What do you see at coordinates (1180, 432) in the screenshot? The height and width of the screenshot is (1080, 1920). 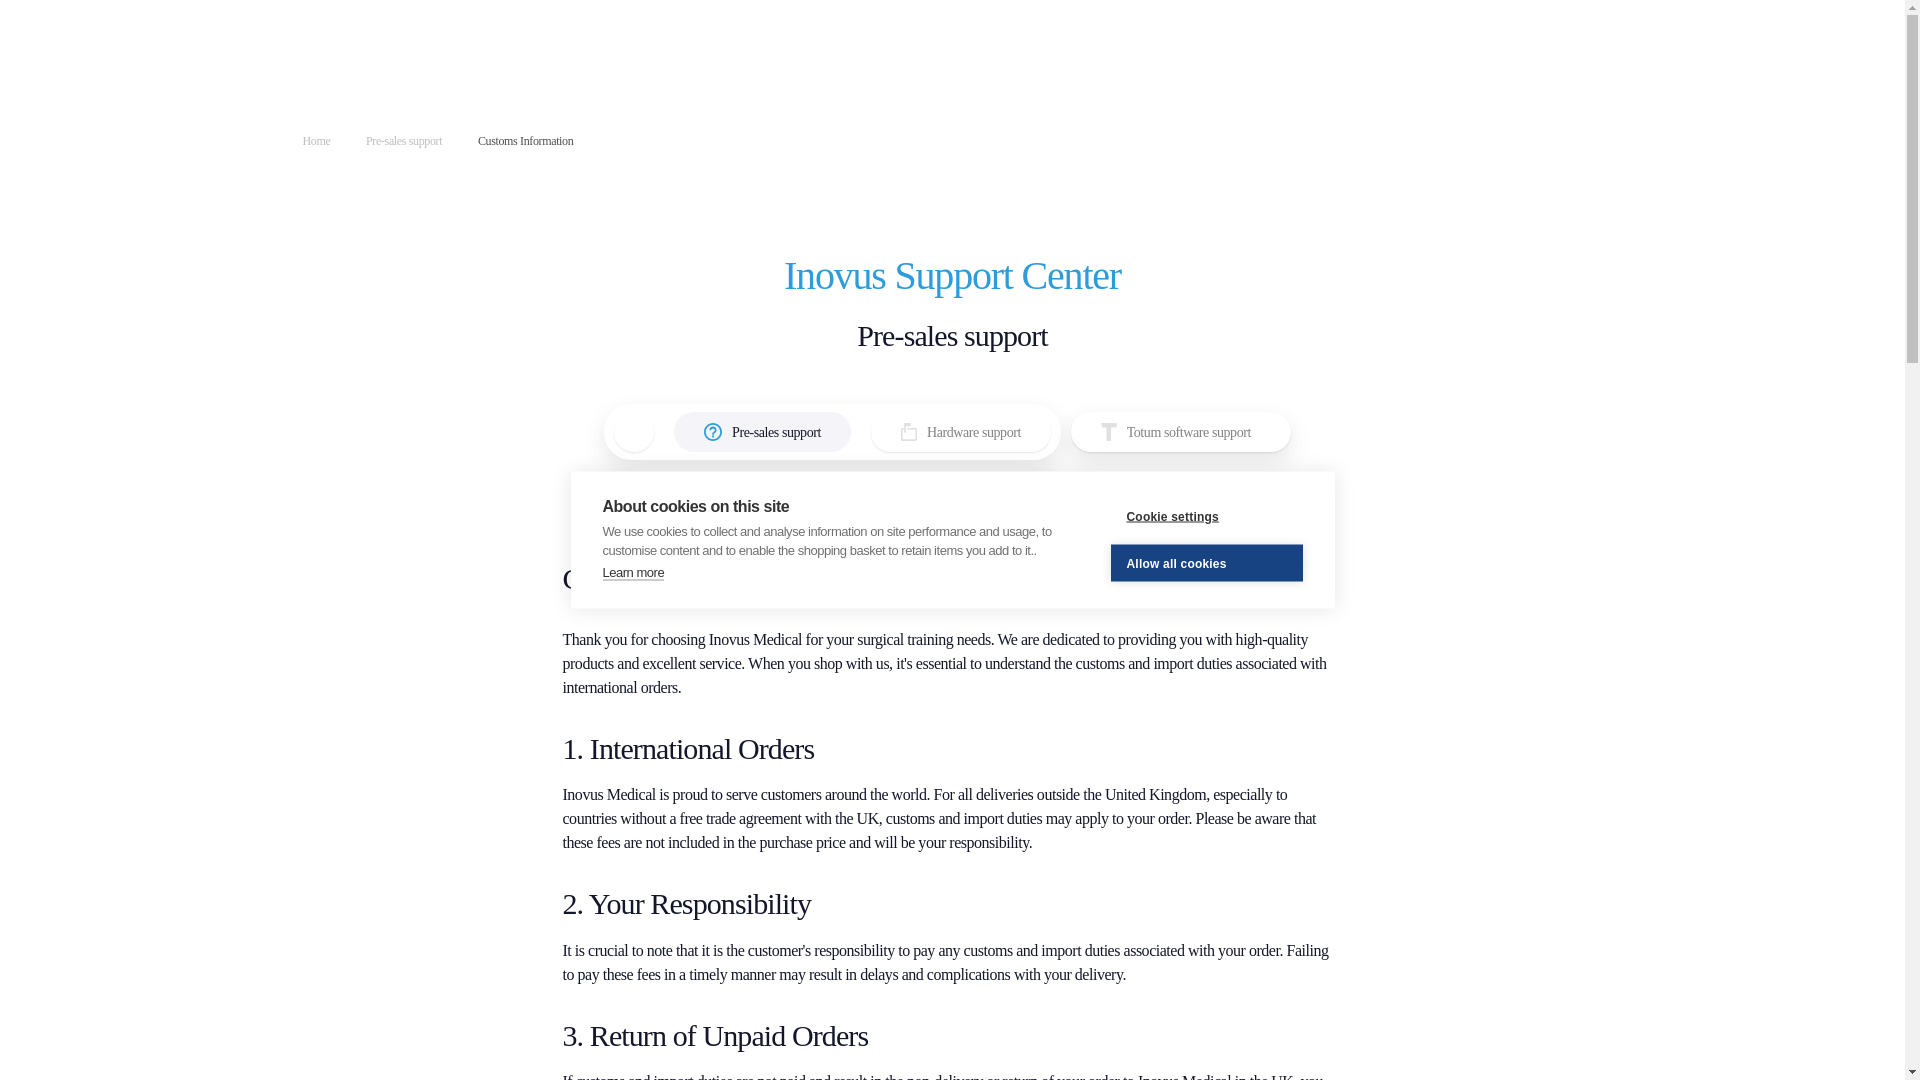 I see `Totum software support` at bounding box center [1180, 432].